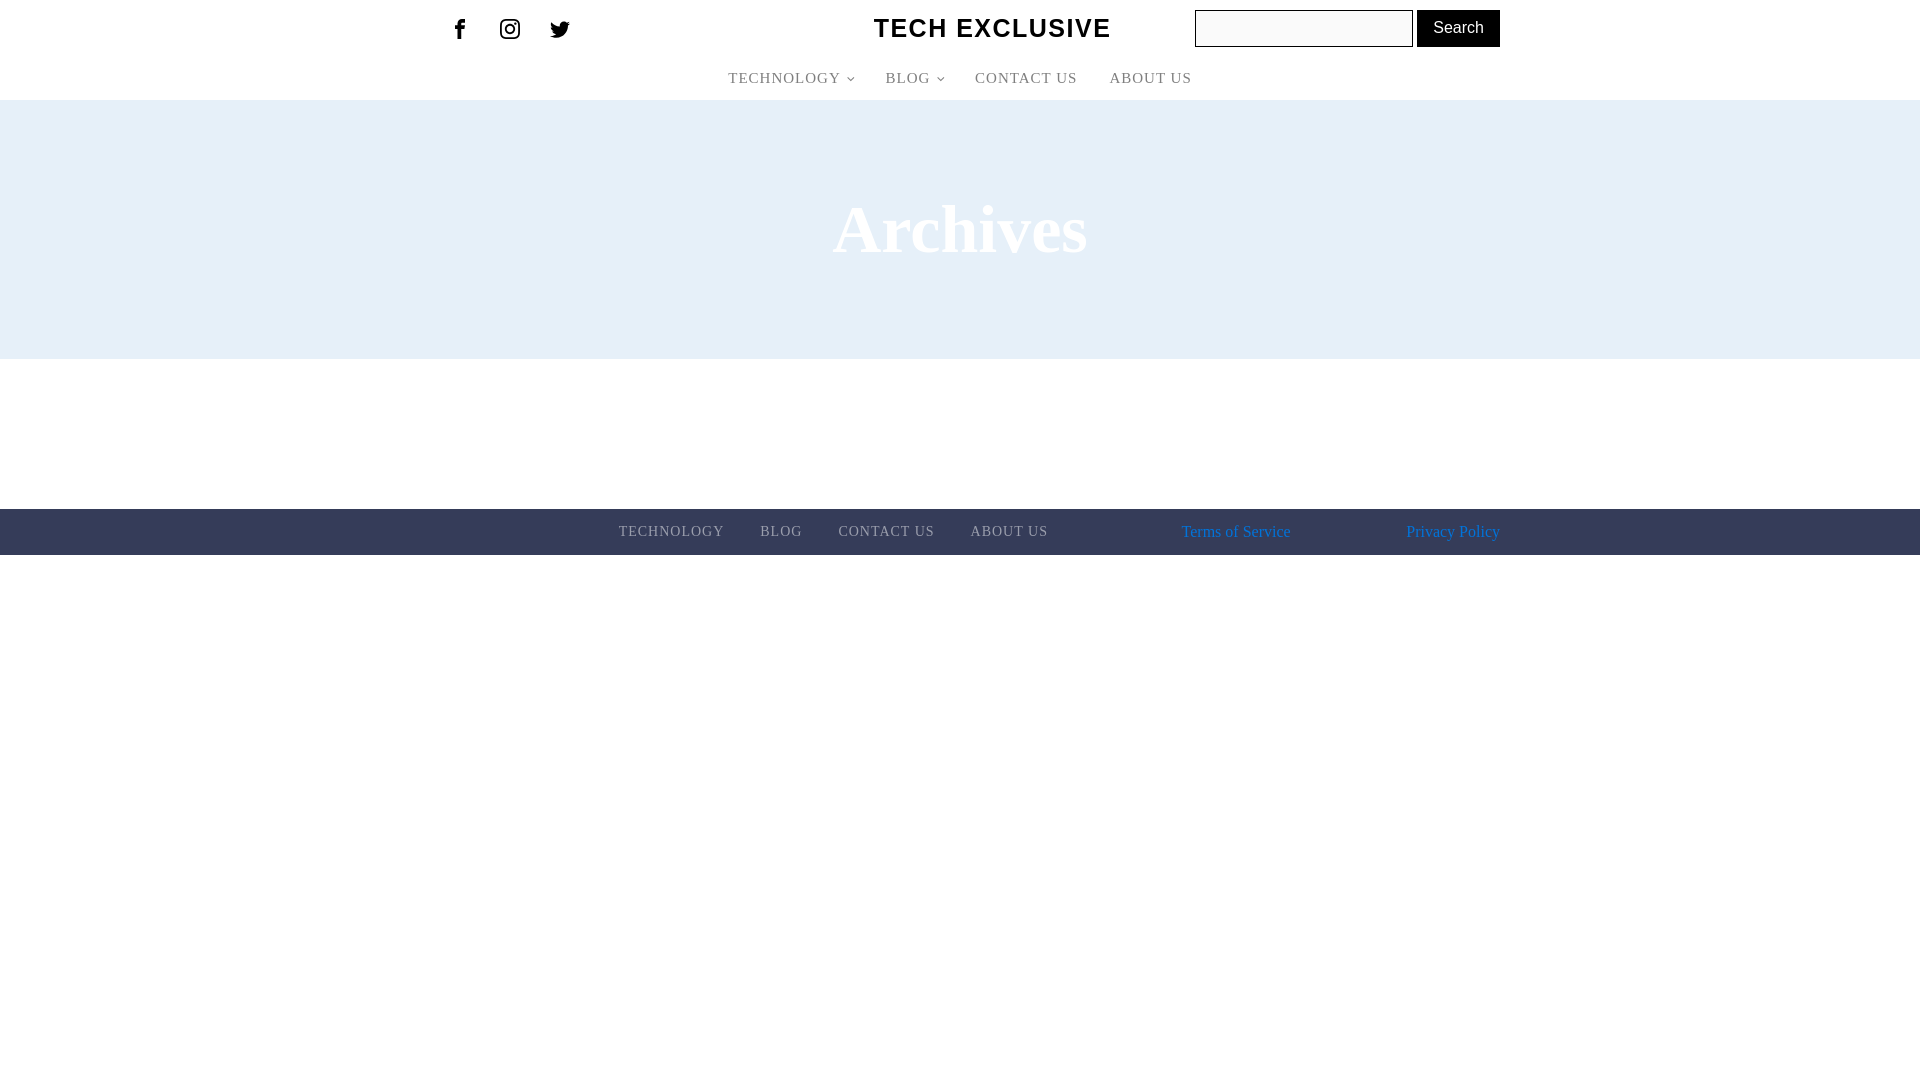  Describe the element at coordinates (1236, 532) in the screenshot. I see `Terms of Service` at that location.